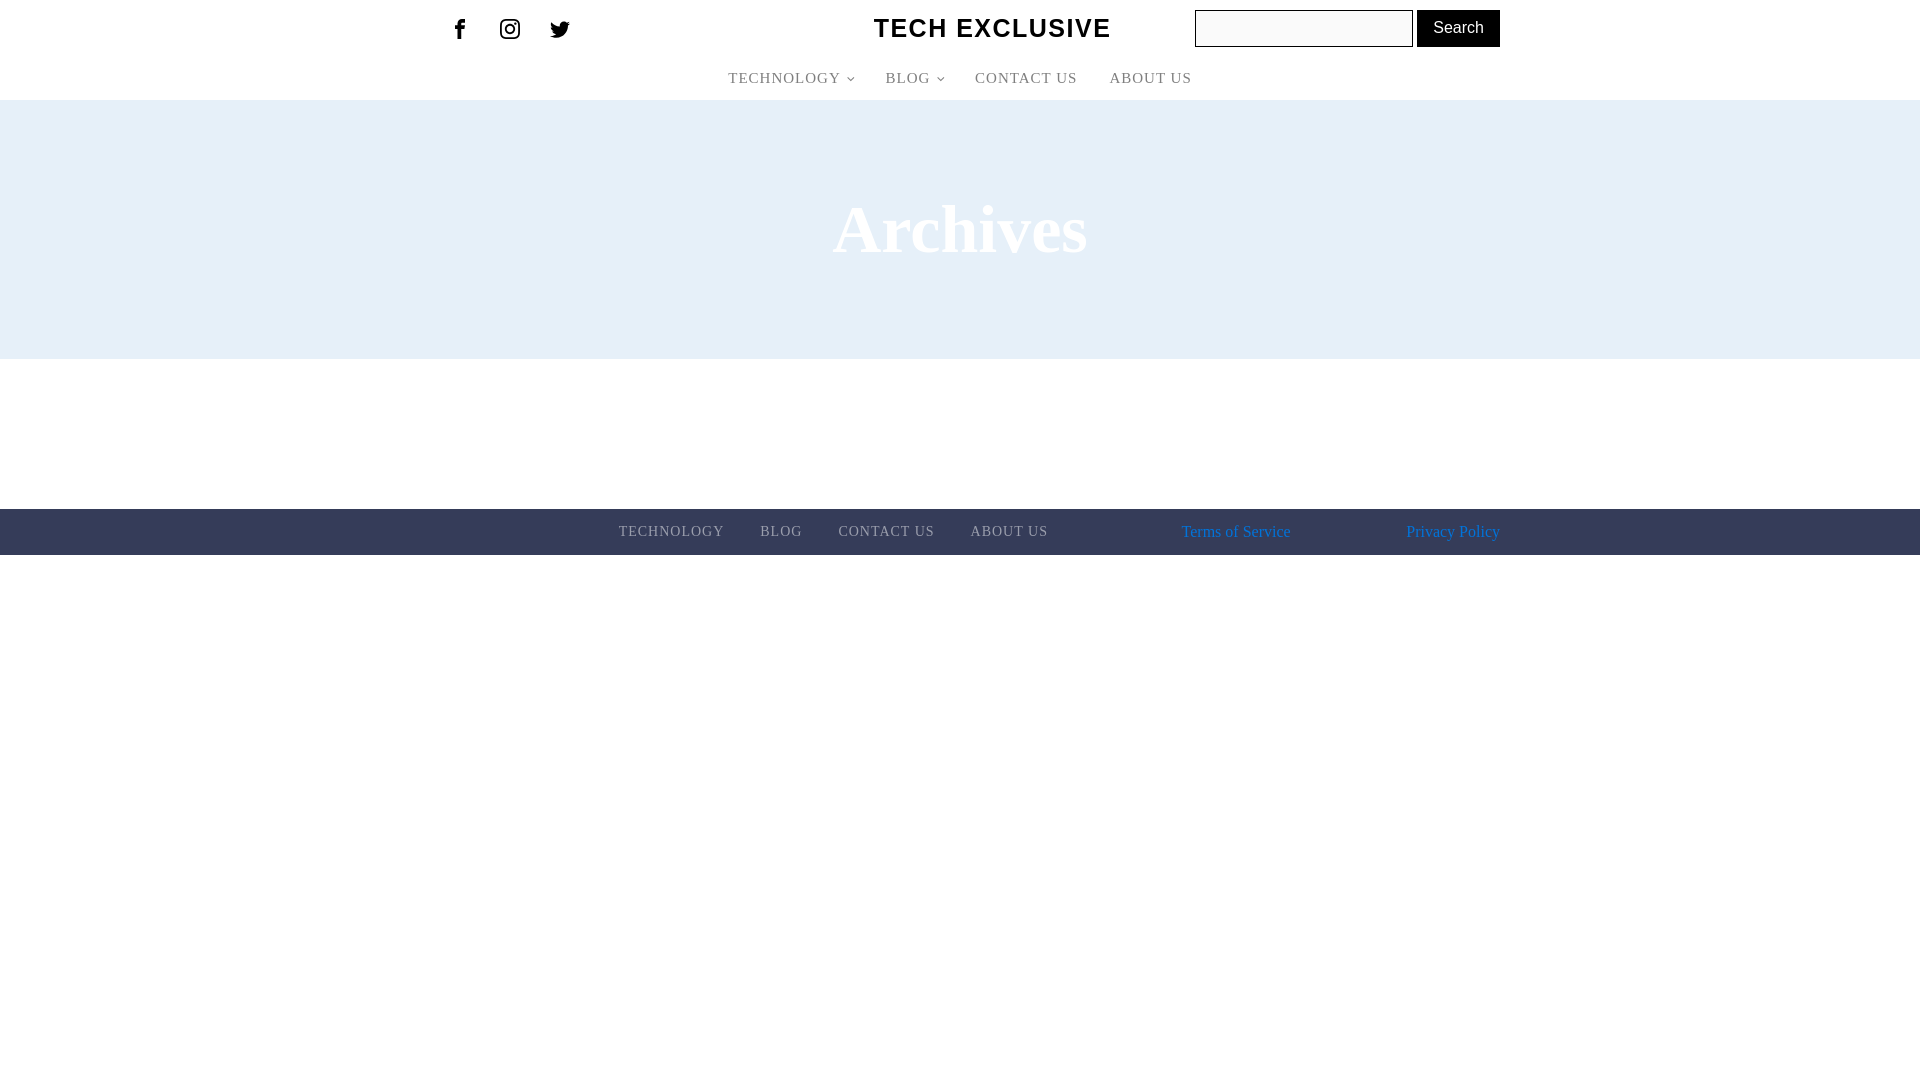  Describe the element at coordinates (1236, 532) in the screenshot. I see `Terms of Service` at that location.